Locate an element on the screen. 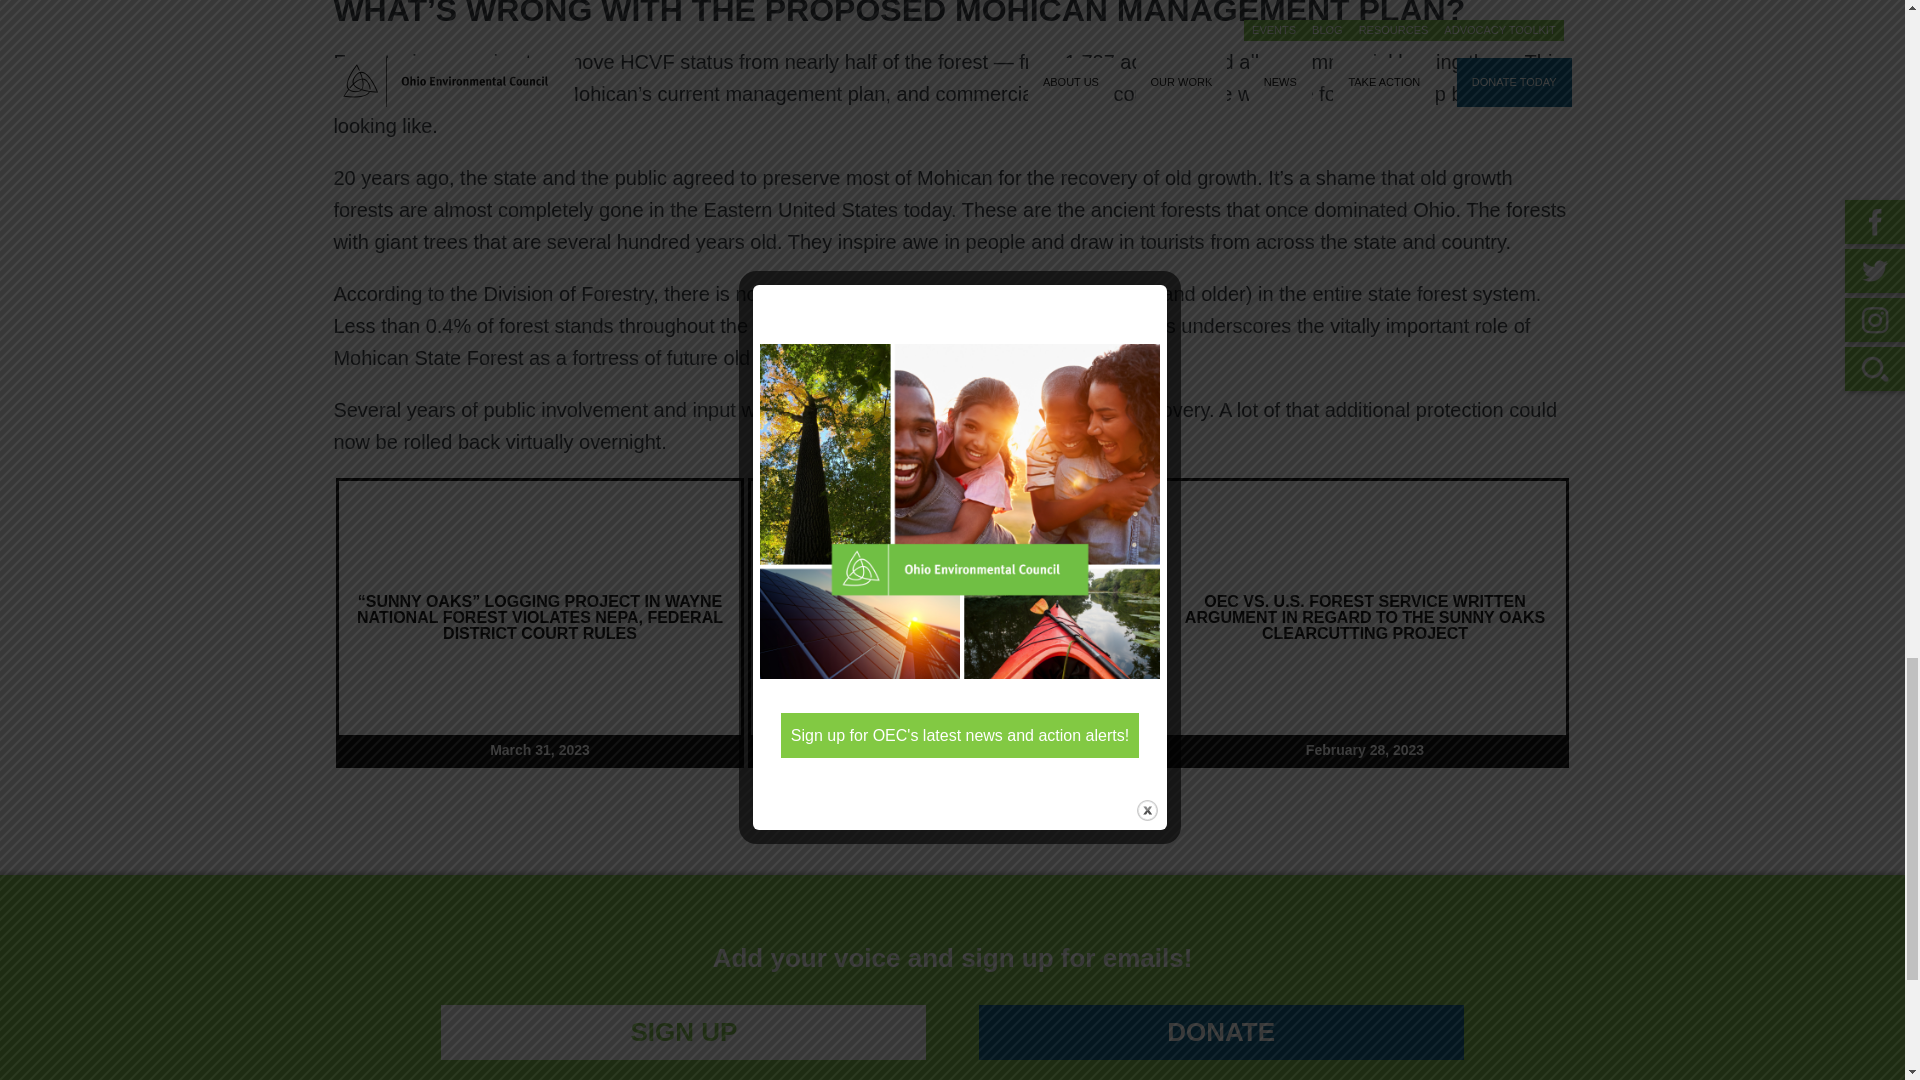 This screenshot has width=1920, height=1080. SIGN UP is located at coordinates (683, 1030).